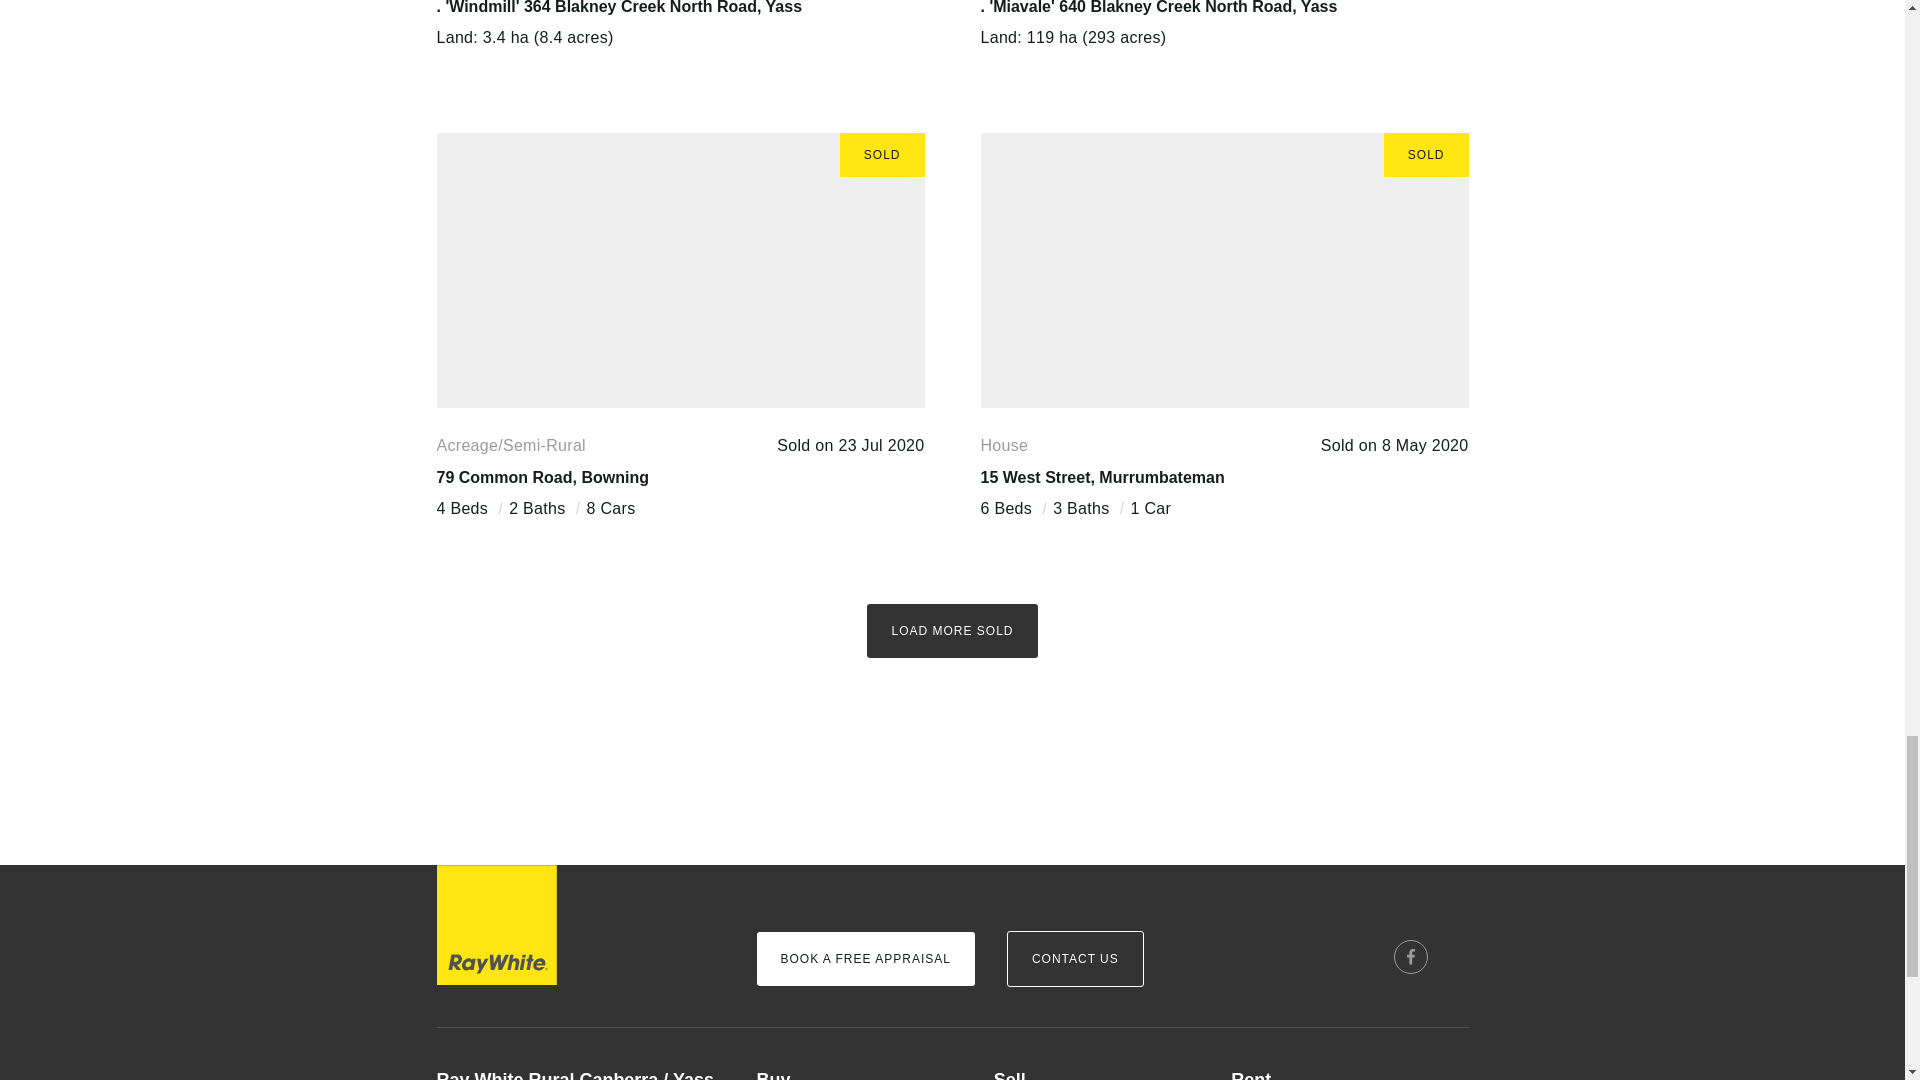 The width and height of the screenshot is (1920, 1080). I want to click on LOAD MORE SOLD, so click(952, 630).